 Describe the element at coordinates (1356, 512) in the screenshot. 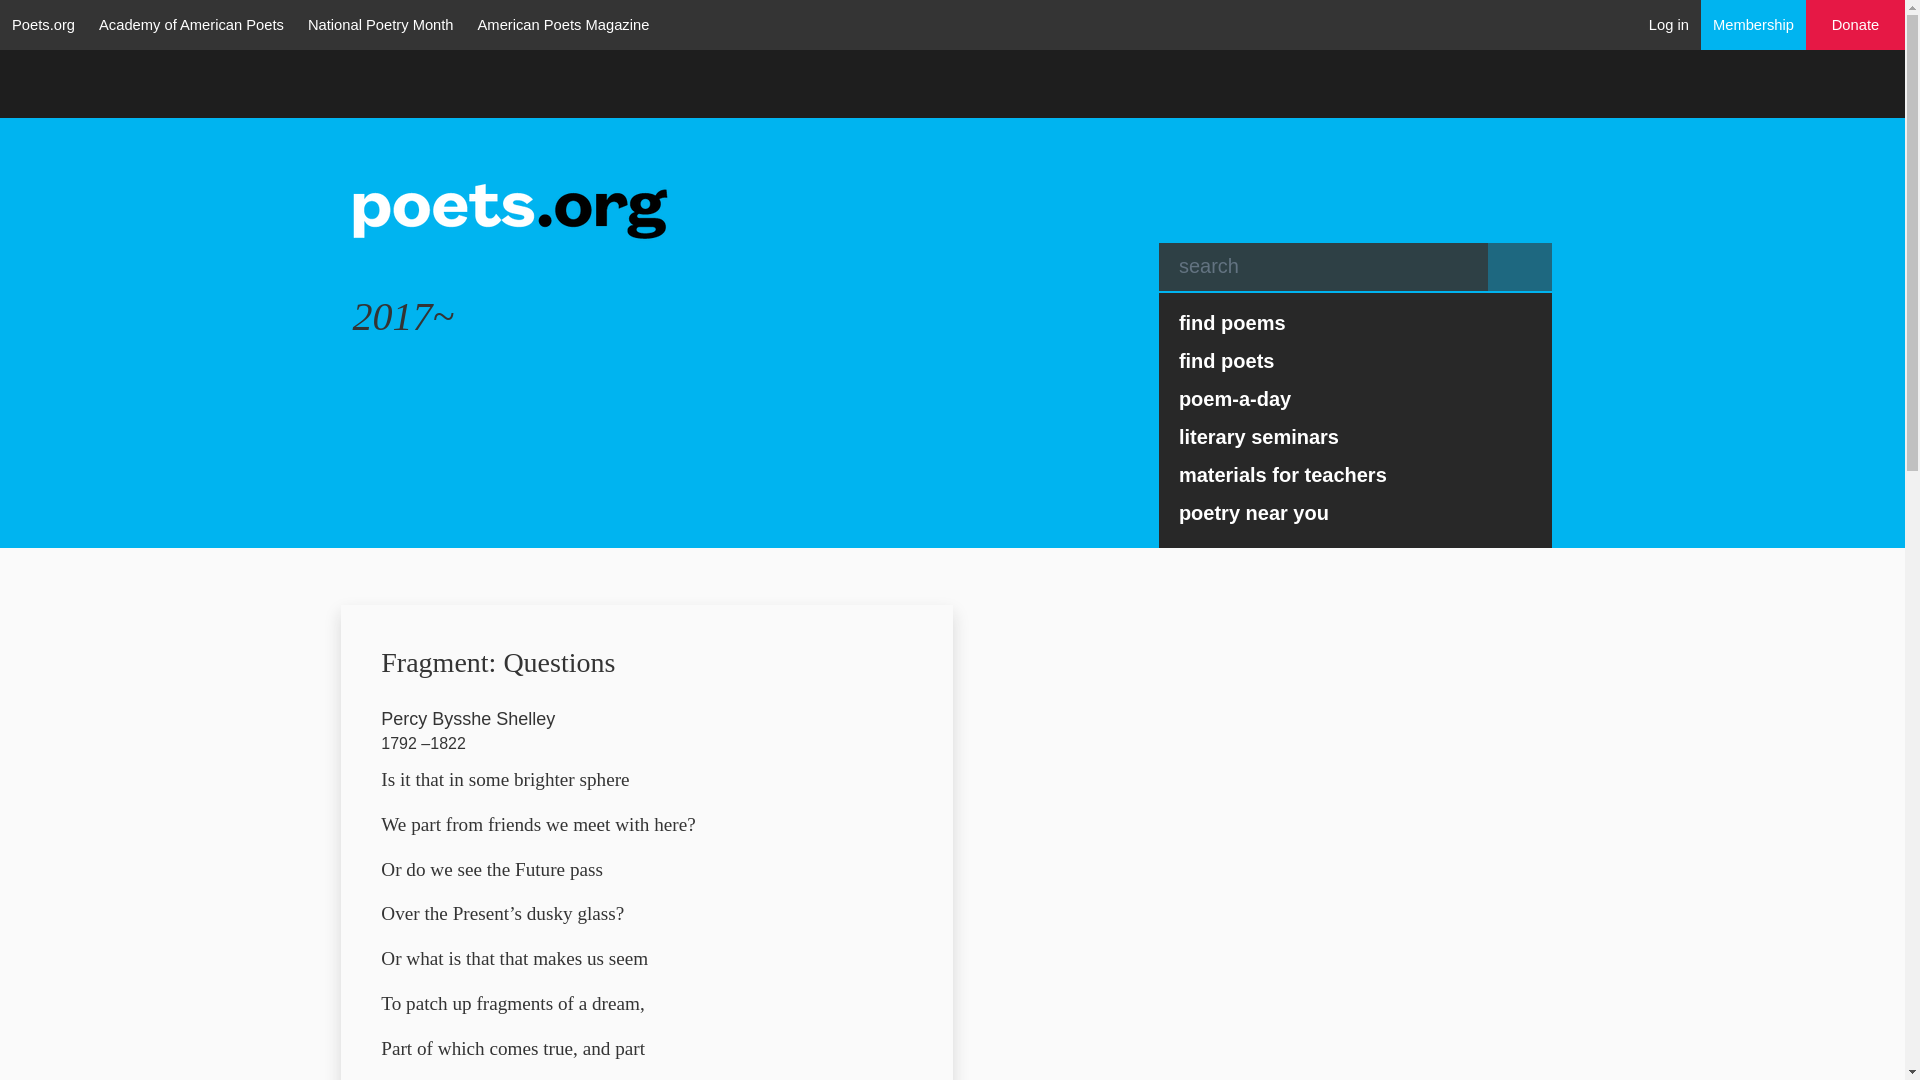

I see `poetry near you` at that location.